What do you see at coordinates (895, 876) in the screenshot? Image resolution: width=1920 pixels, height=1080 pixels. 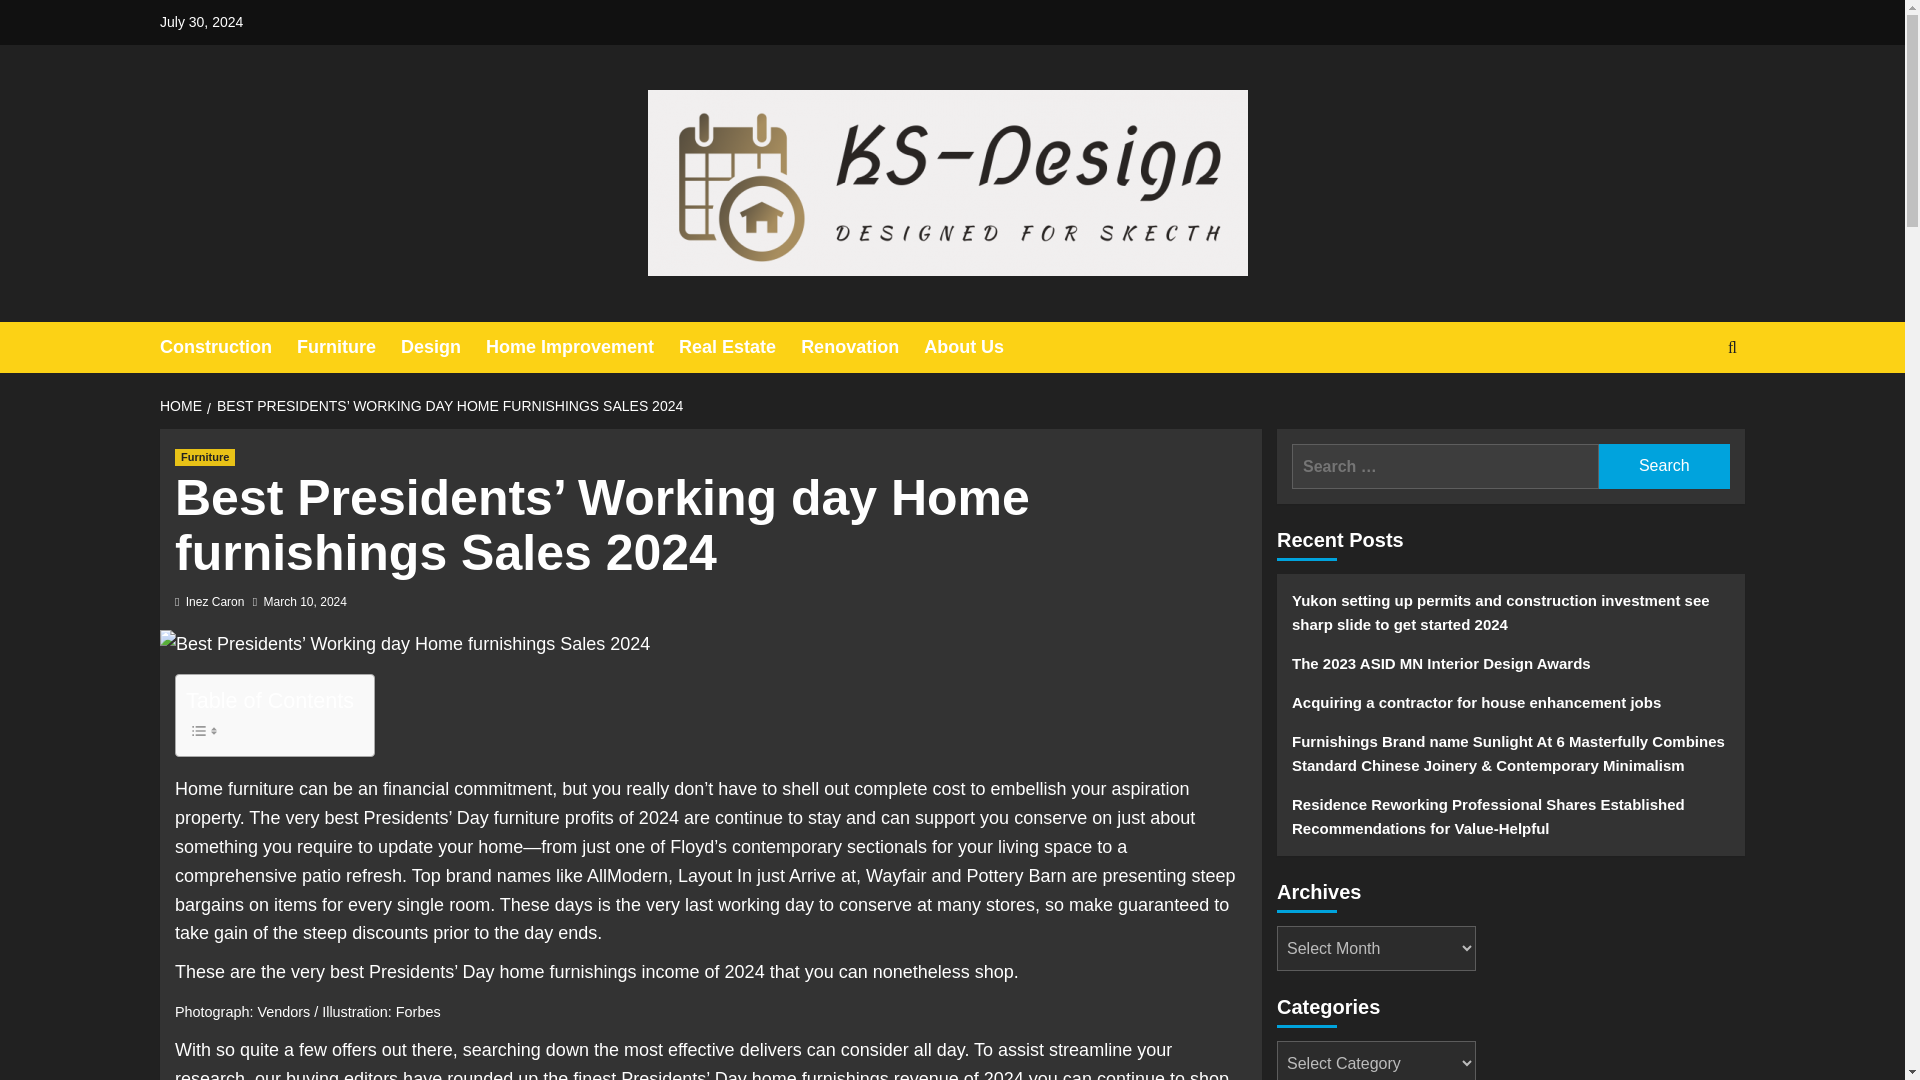 I see `Wayfair` at bounding box center [895, 876].